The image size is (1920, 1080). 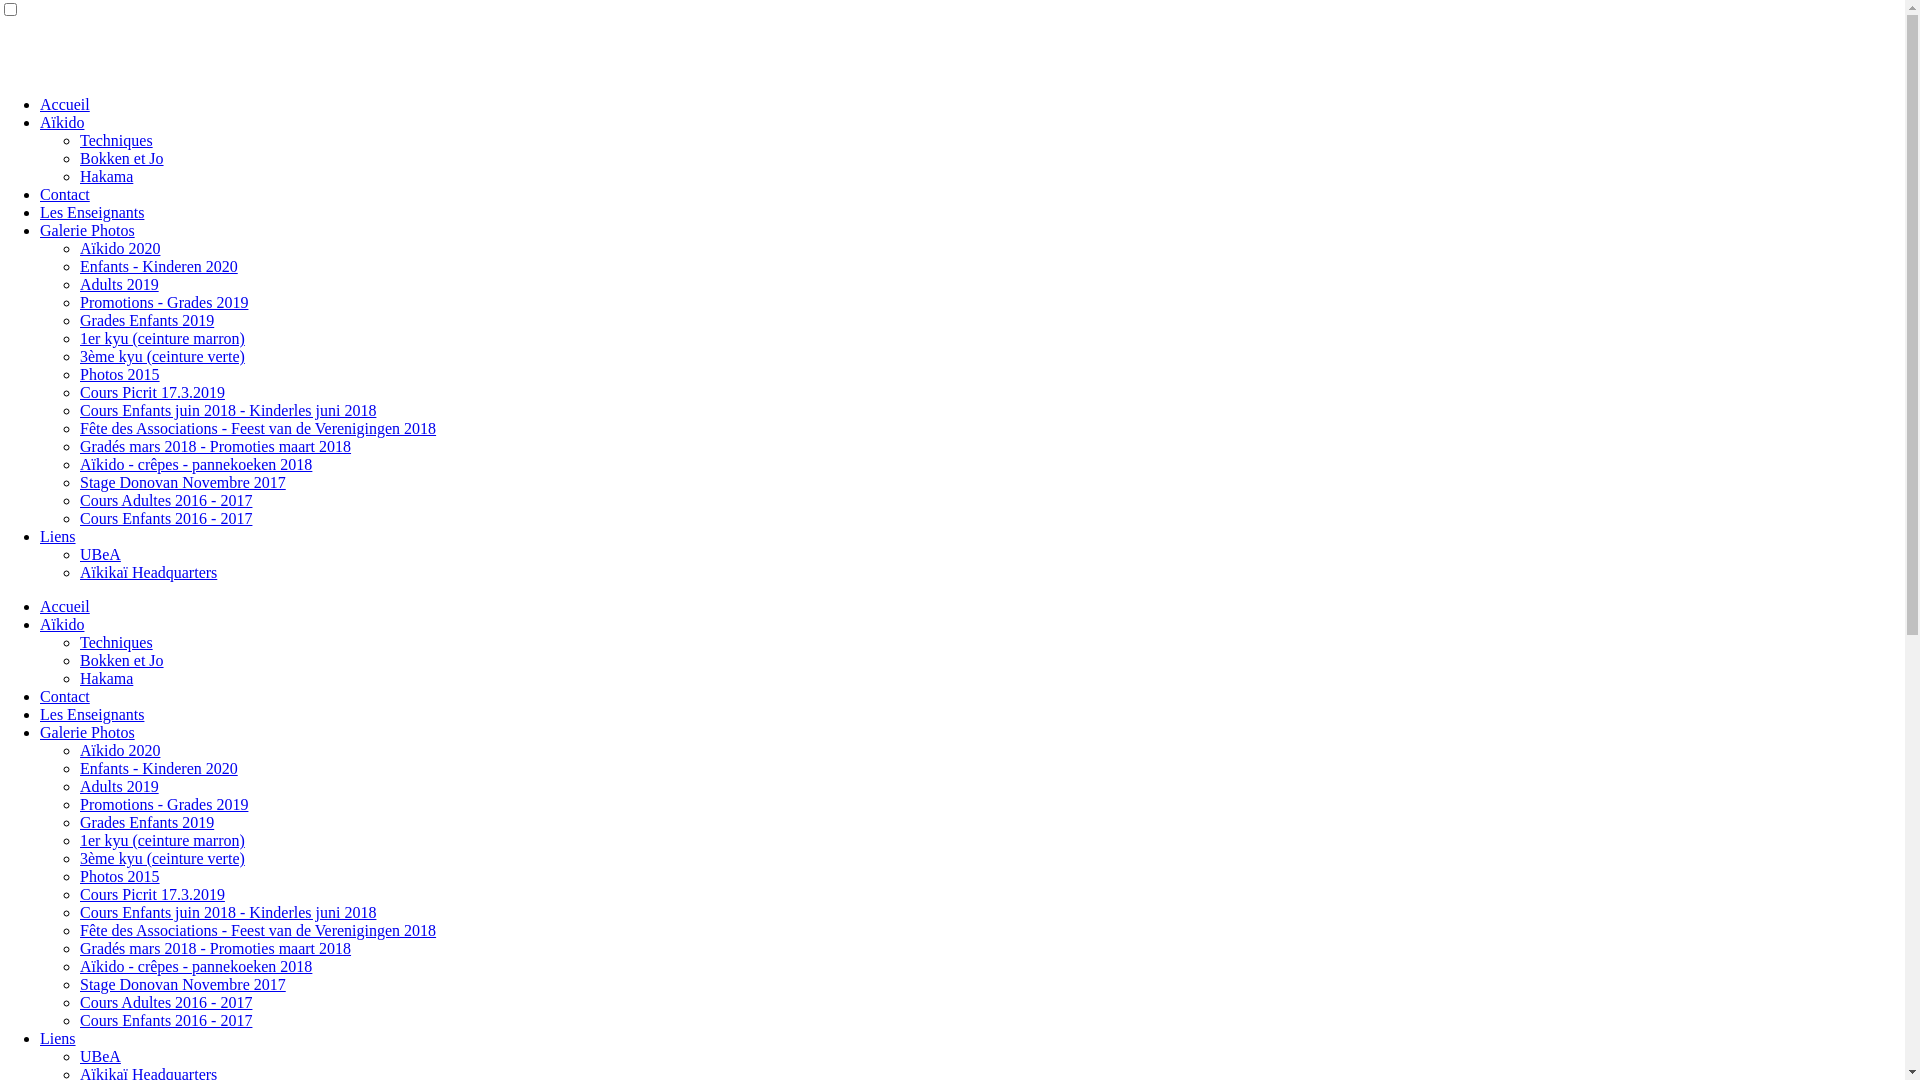 I want to click on Les Enseignants, so click(x=92, y=212).